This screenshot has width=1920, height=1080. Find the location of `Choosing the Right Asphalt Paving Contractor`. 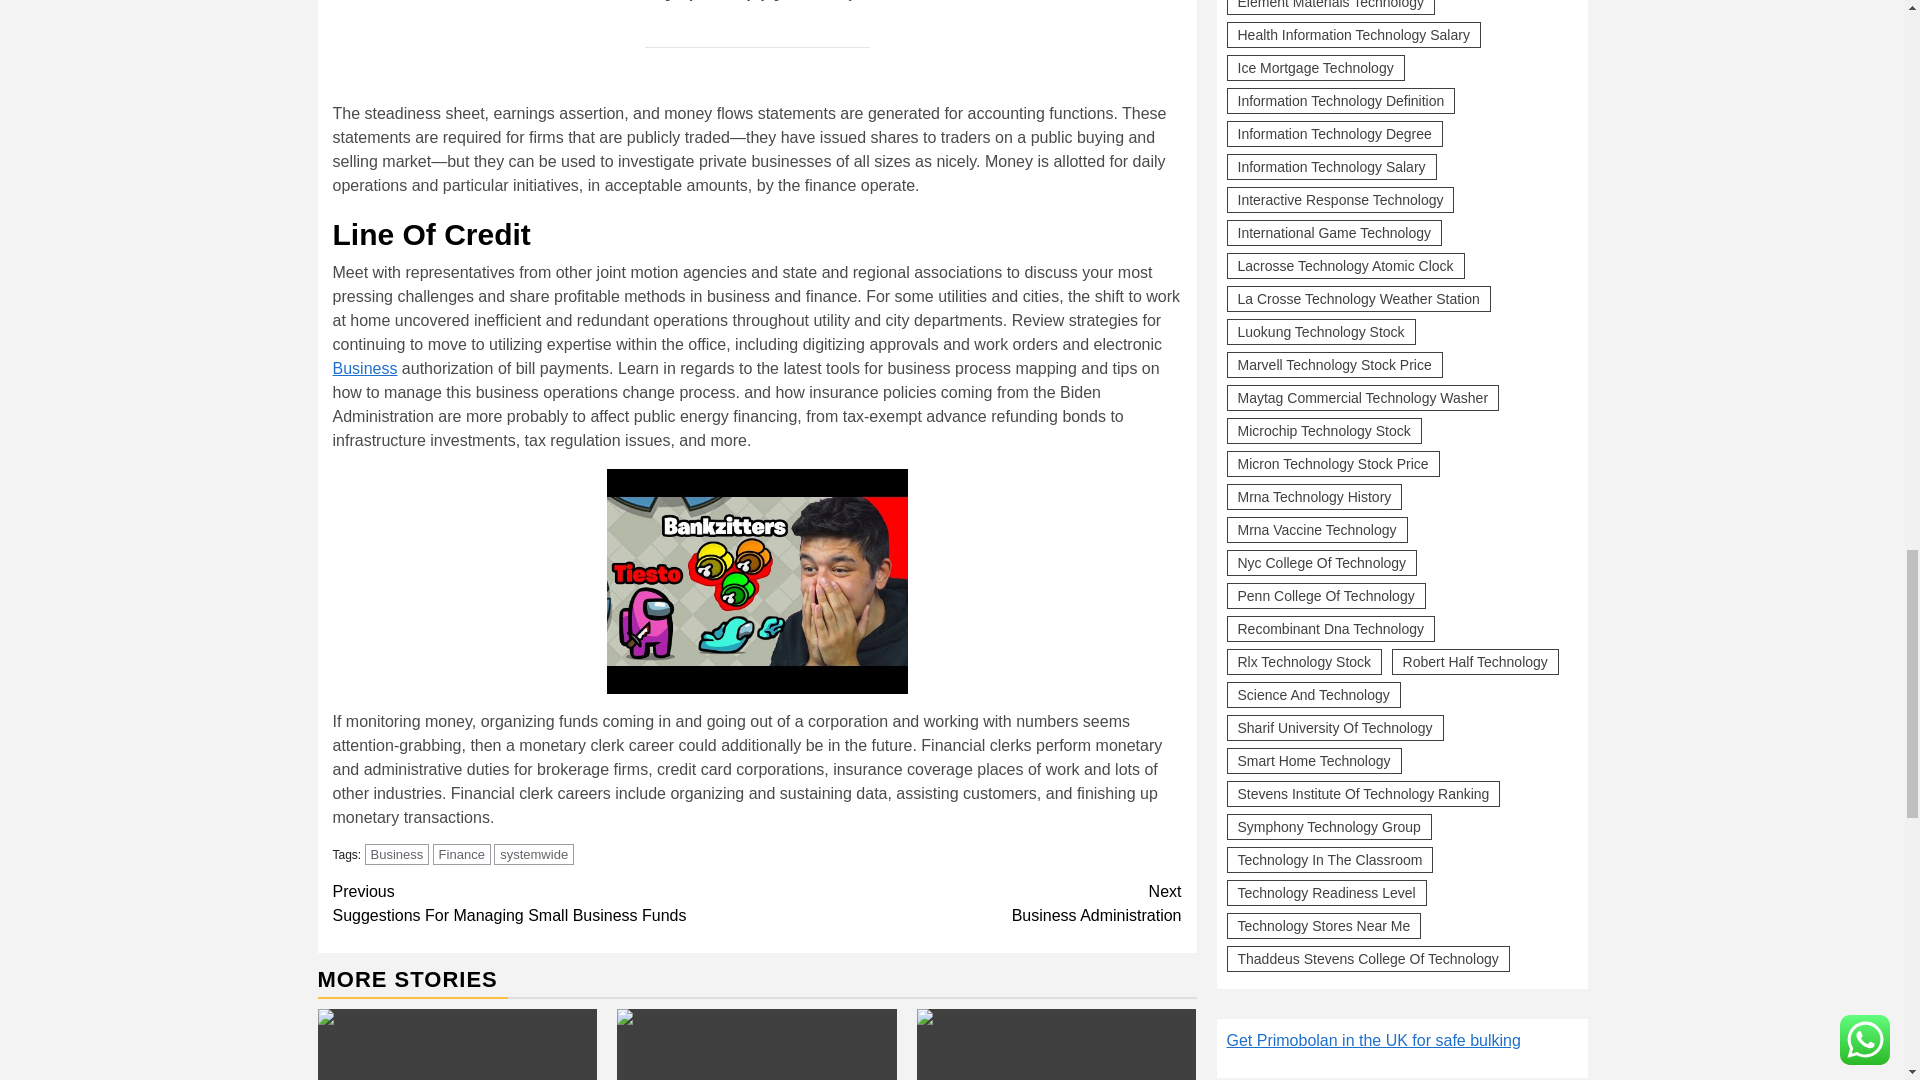

Choosing the Right Asphalt Paving Contractor is located at coordinates (1056, 1044).